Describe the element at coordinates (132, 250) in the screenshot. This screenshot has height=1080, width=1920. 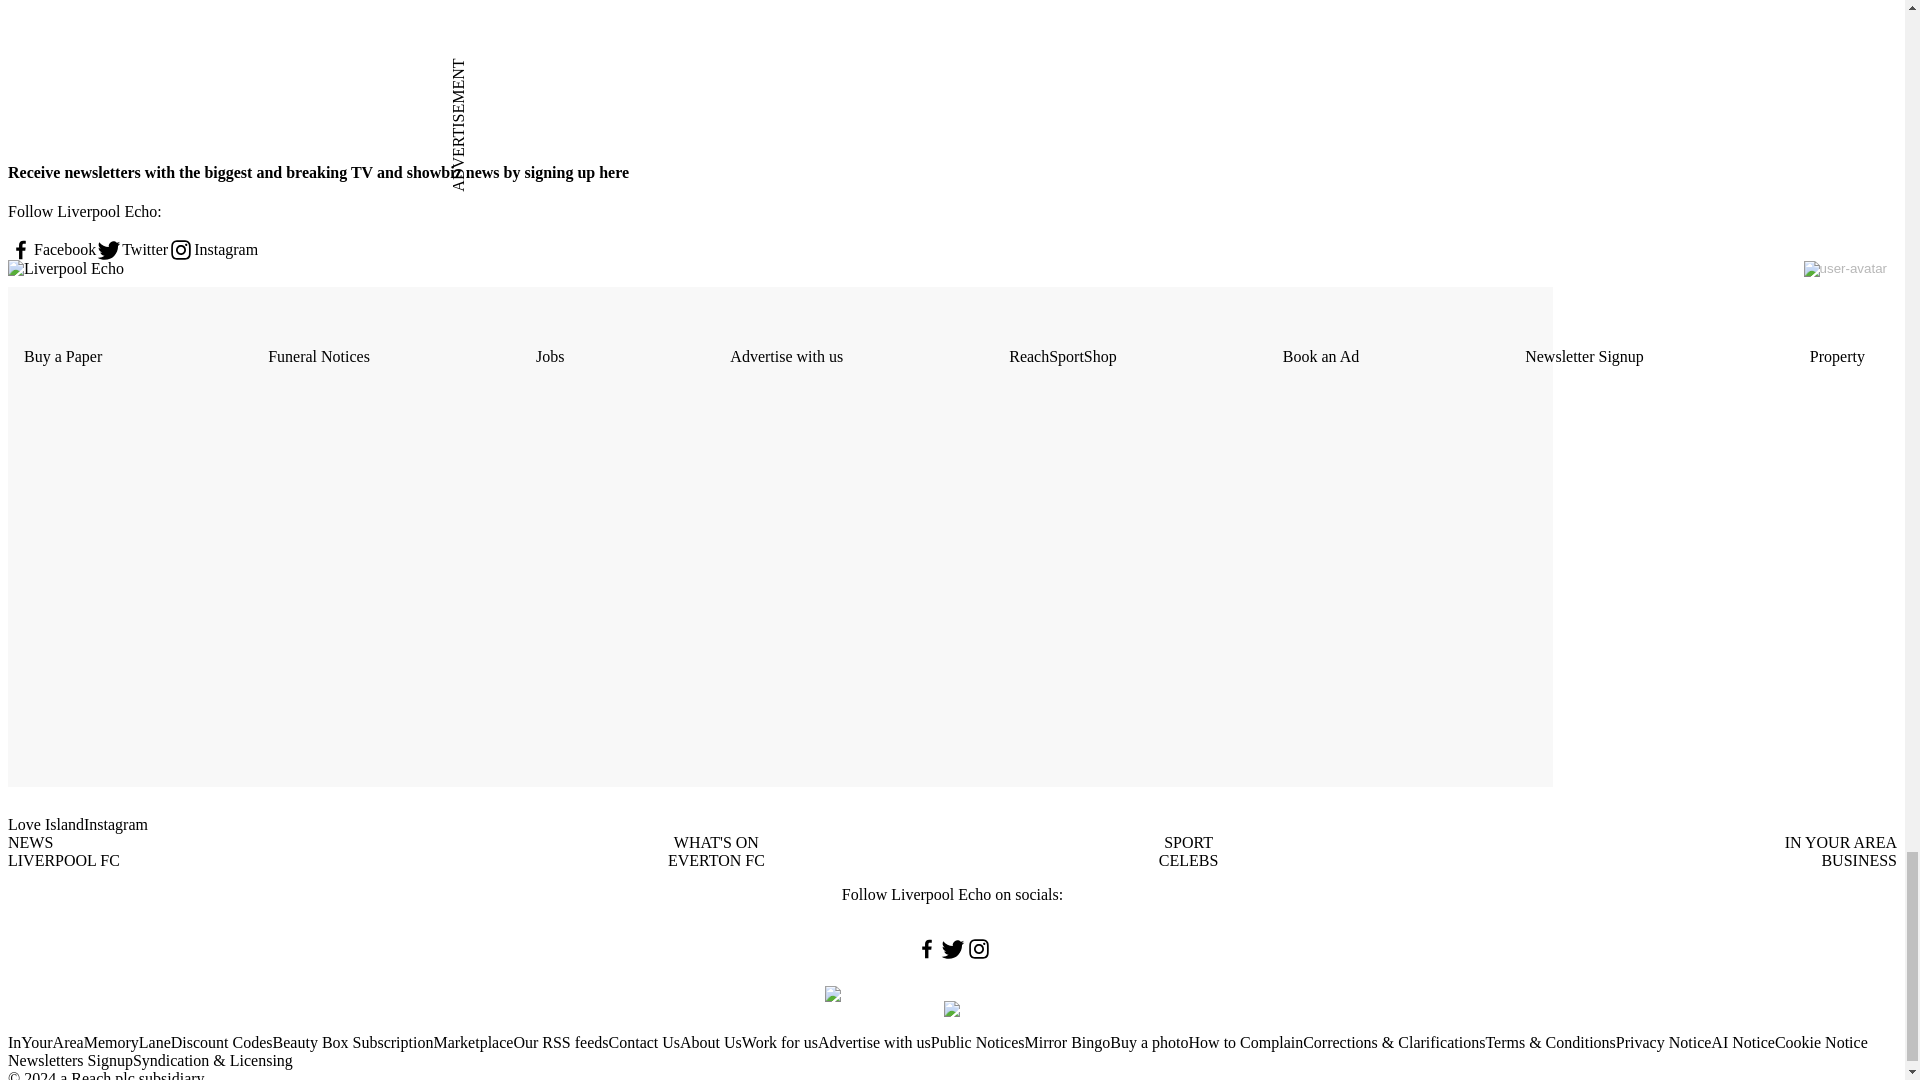
I see `Twitter` at that location.